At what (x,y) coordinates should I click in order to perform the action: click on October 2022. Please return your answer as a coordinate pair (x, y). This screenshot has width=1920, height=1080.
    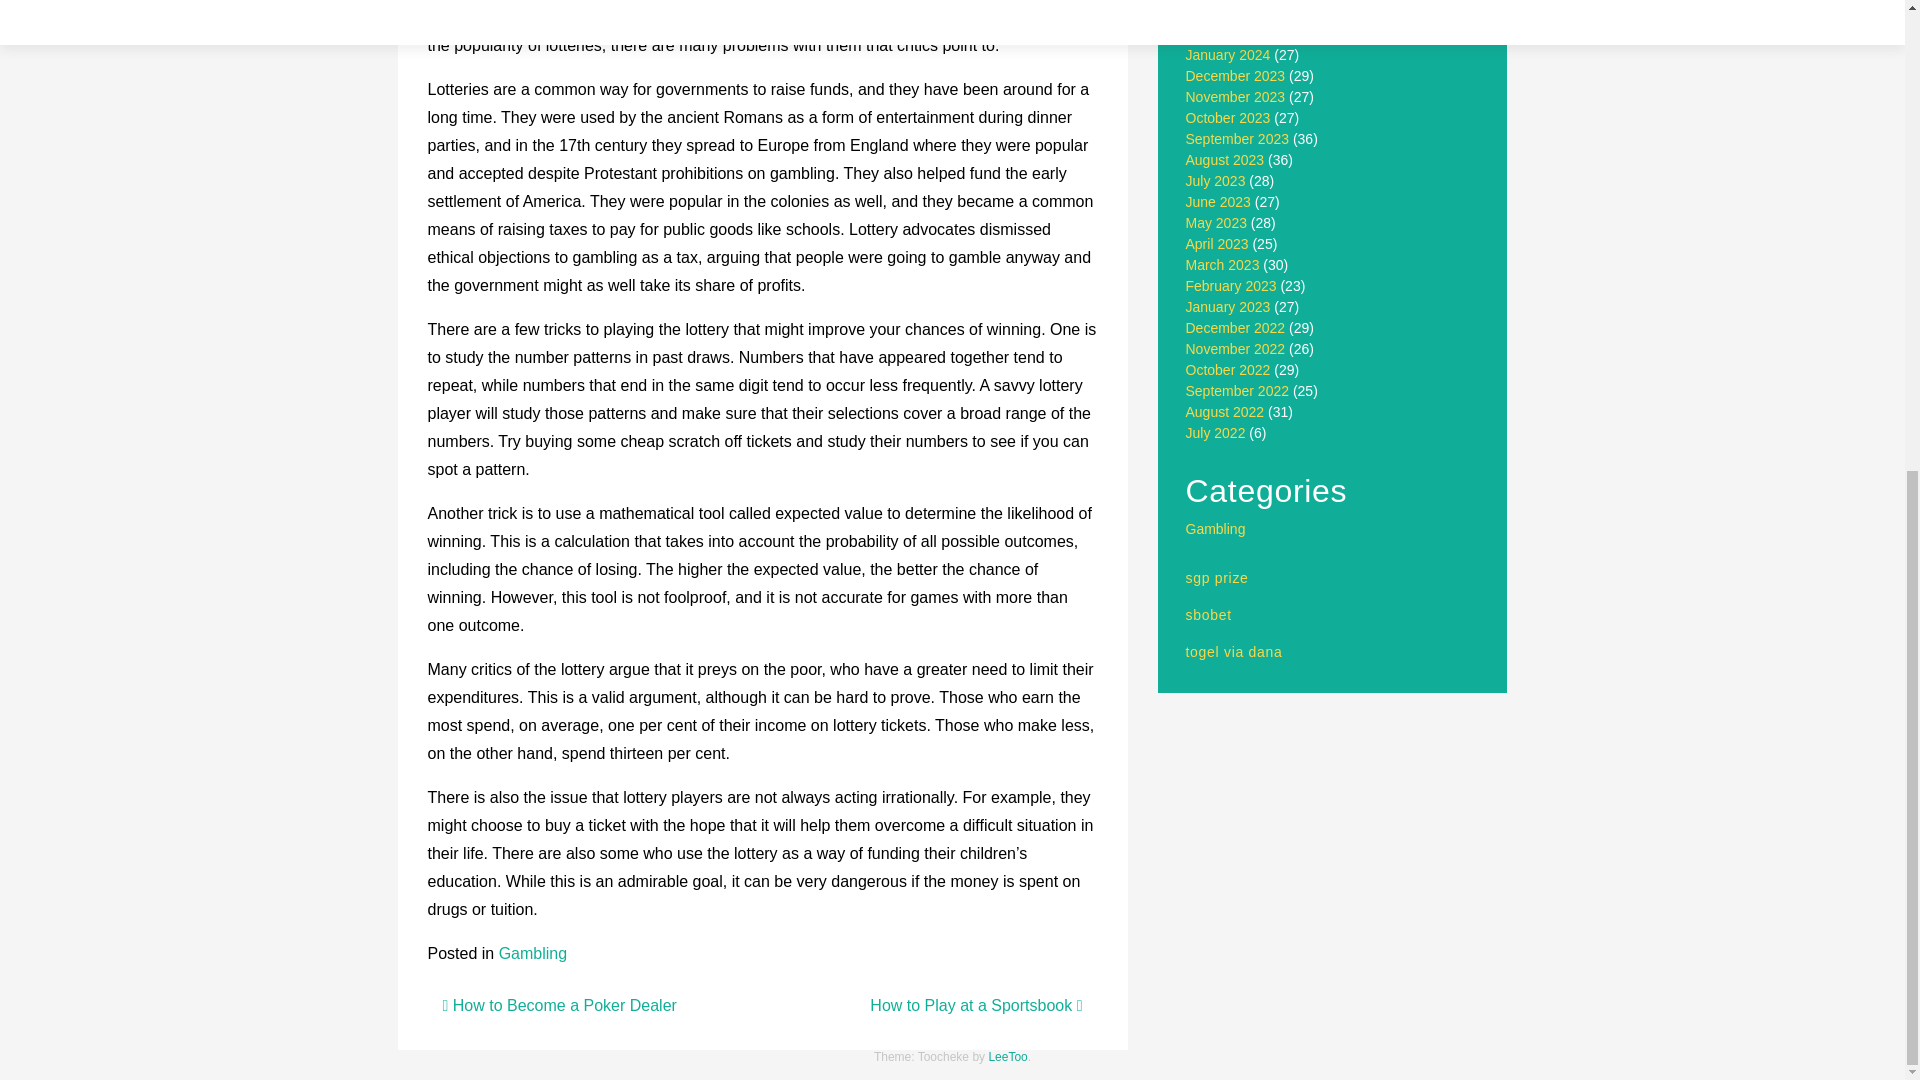
    Looking at the image, I should click on (1228, 370).